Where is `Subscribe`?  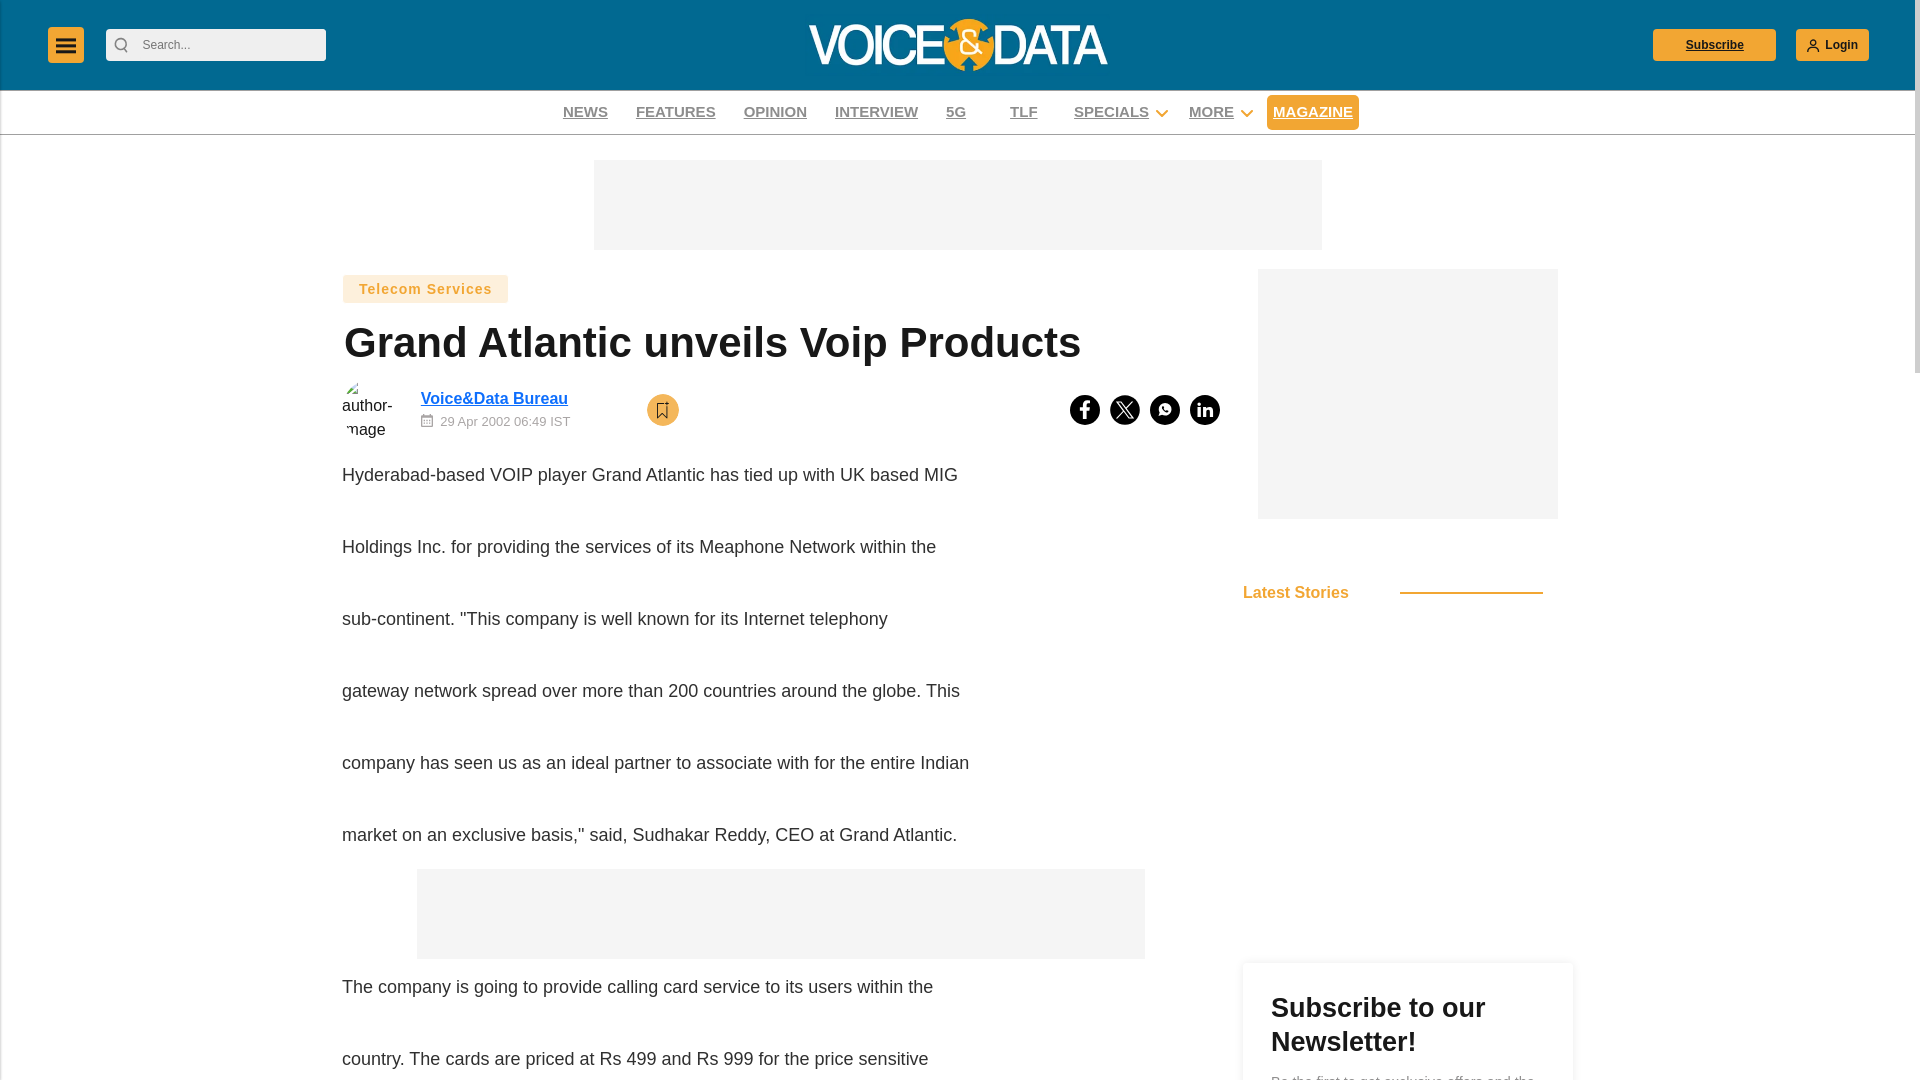
Subscribe is located at coordinates (1714, 44).